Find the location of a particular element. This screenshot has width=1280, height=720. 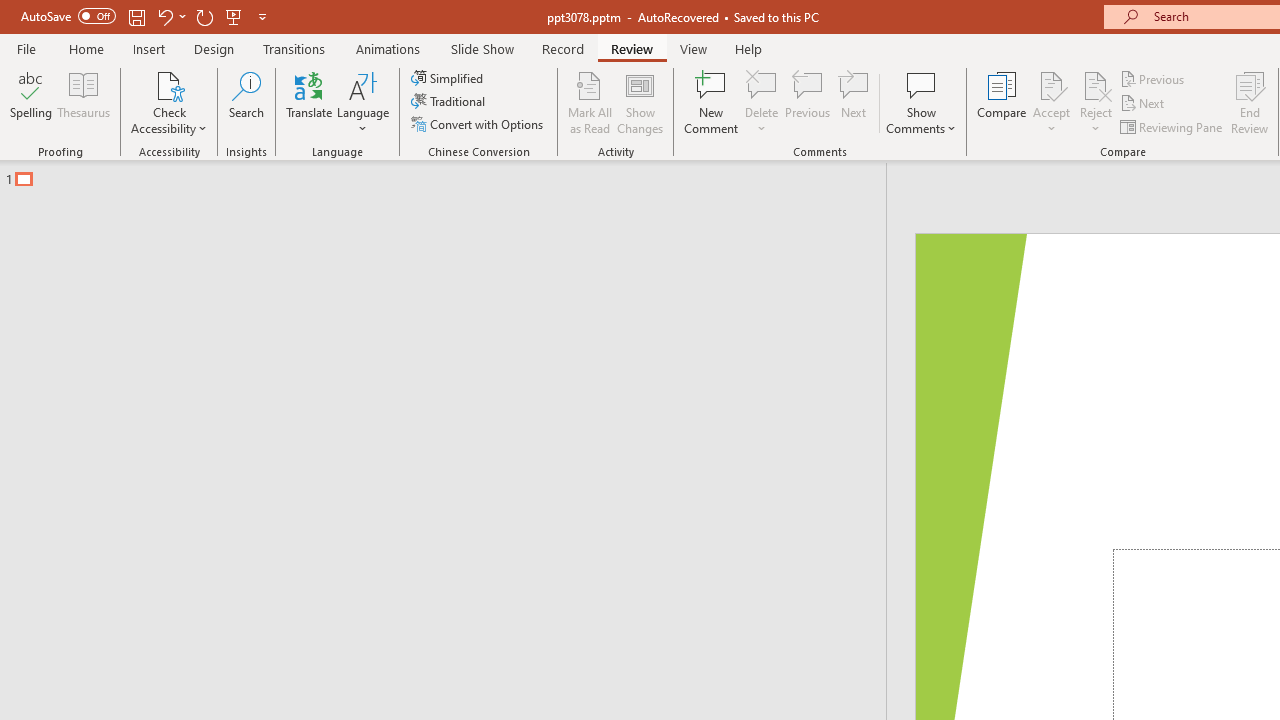

Show Changes is located at coordinates (640, 102).